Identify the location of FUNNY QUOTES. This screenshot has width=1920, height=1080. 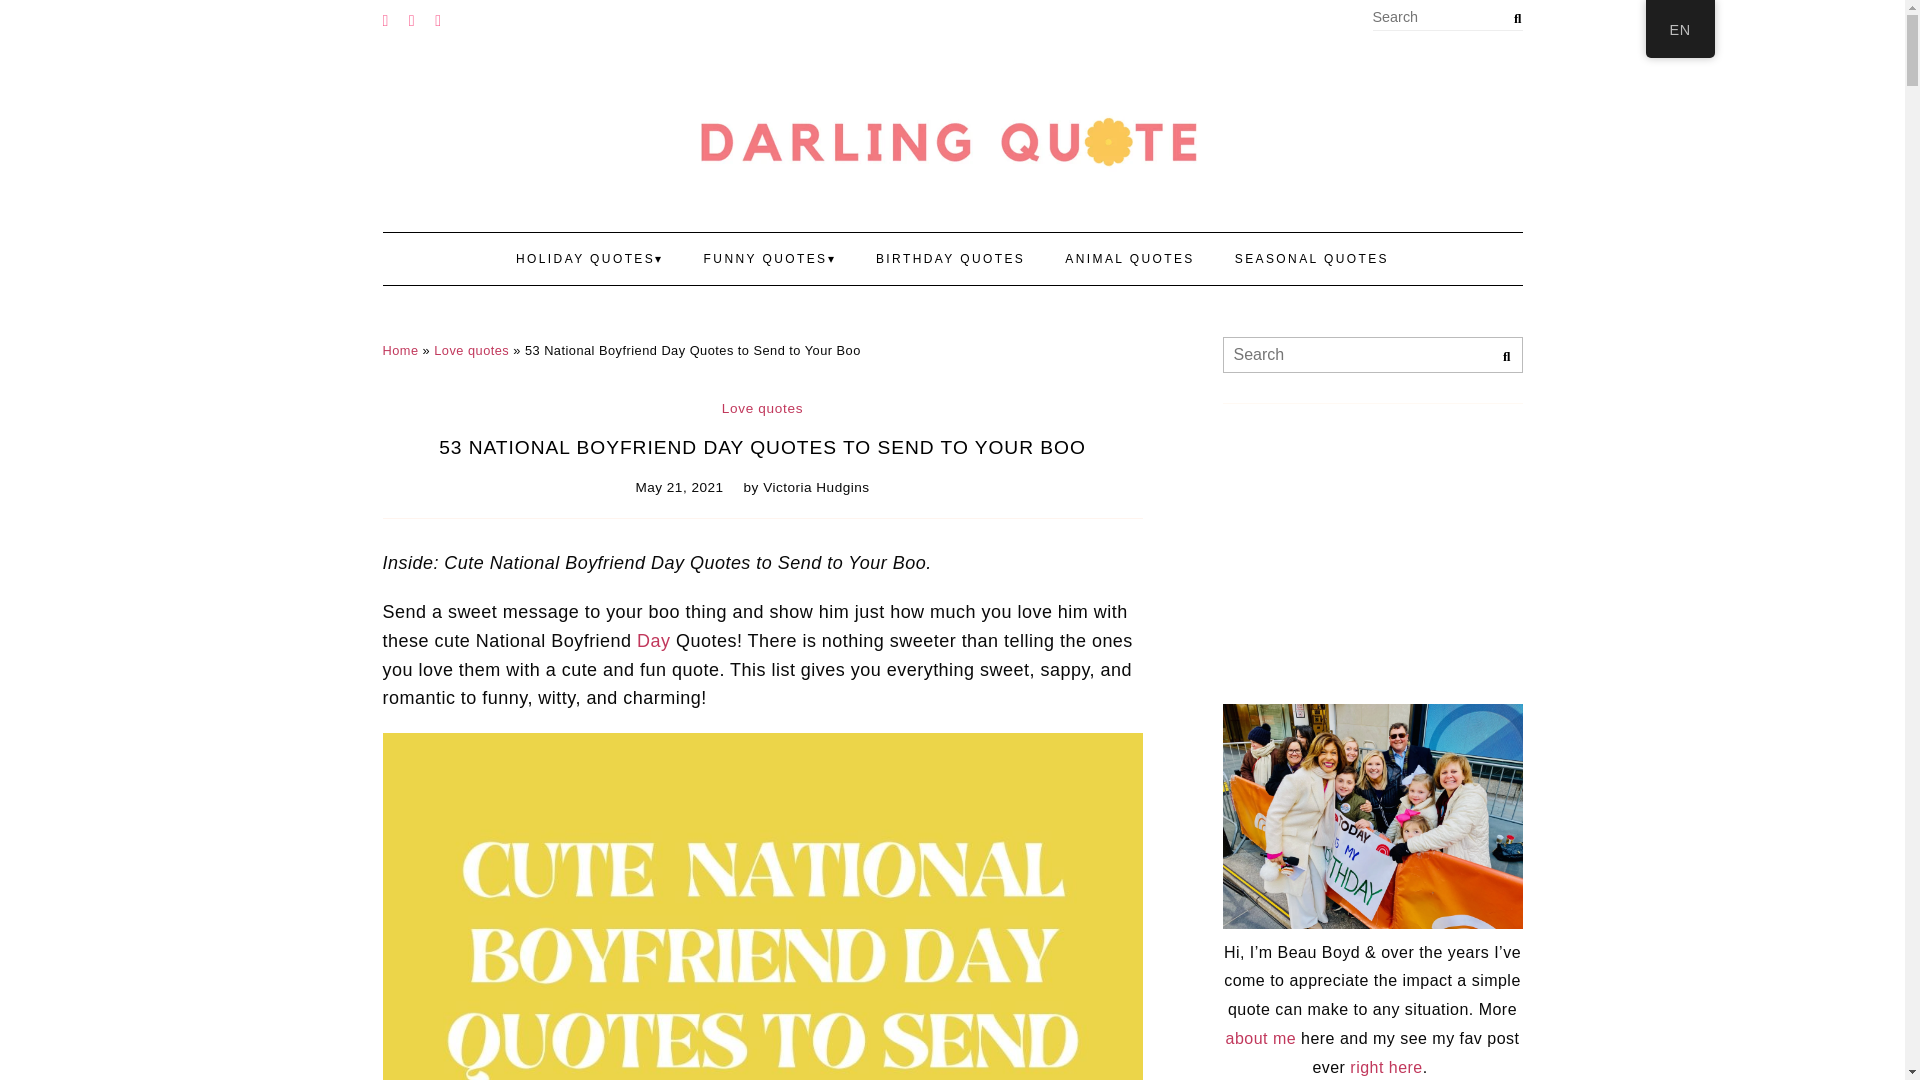
(770, 259).